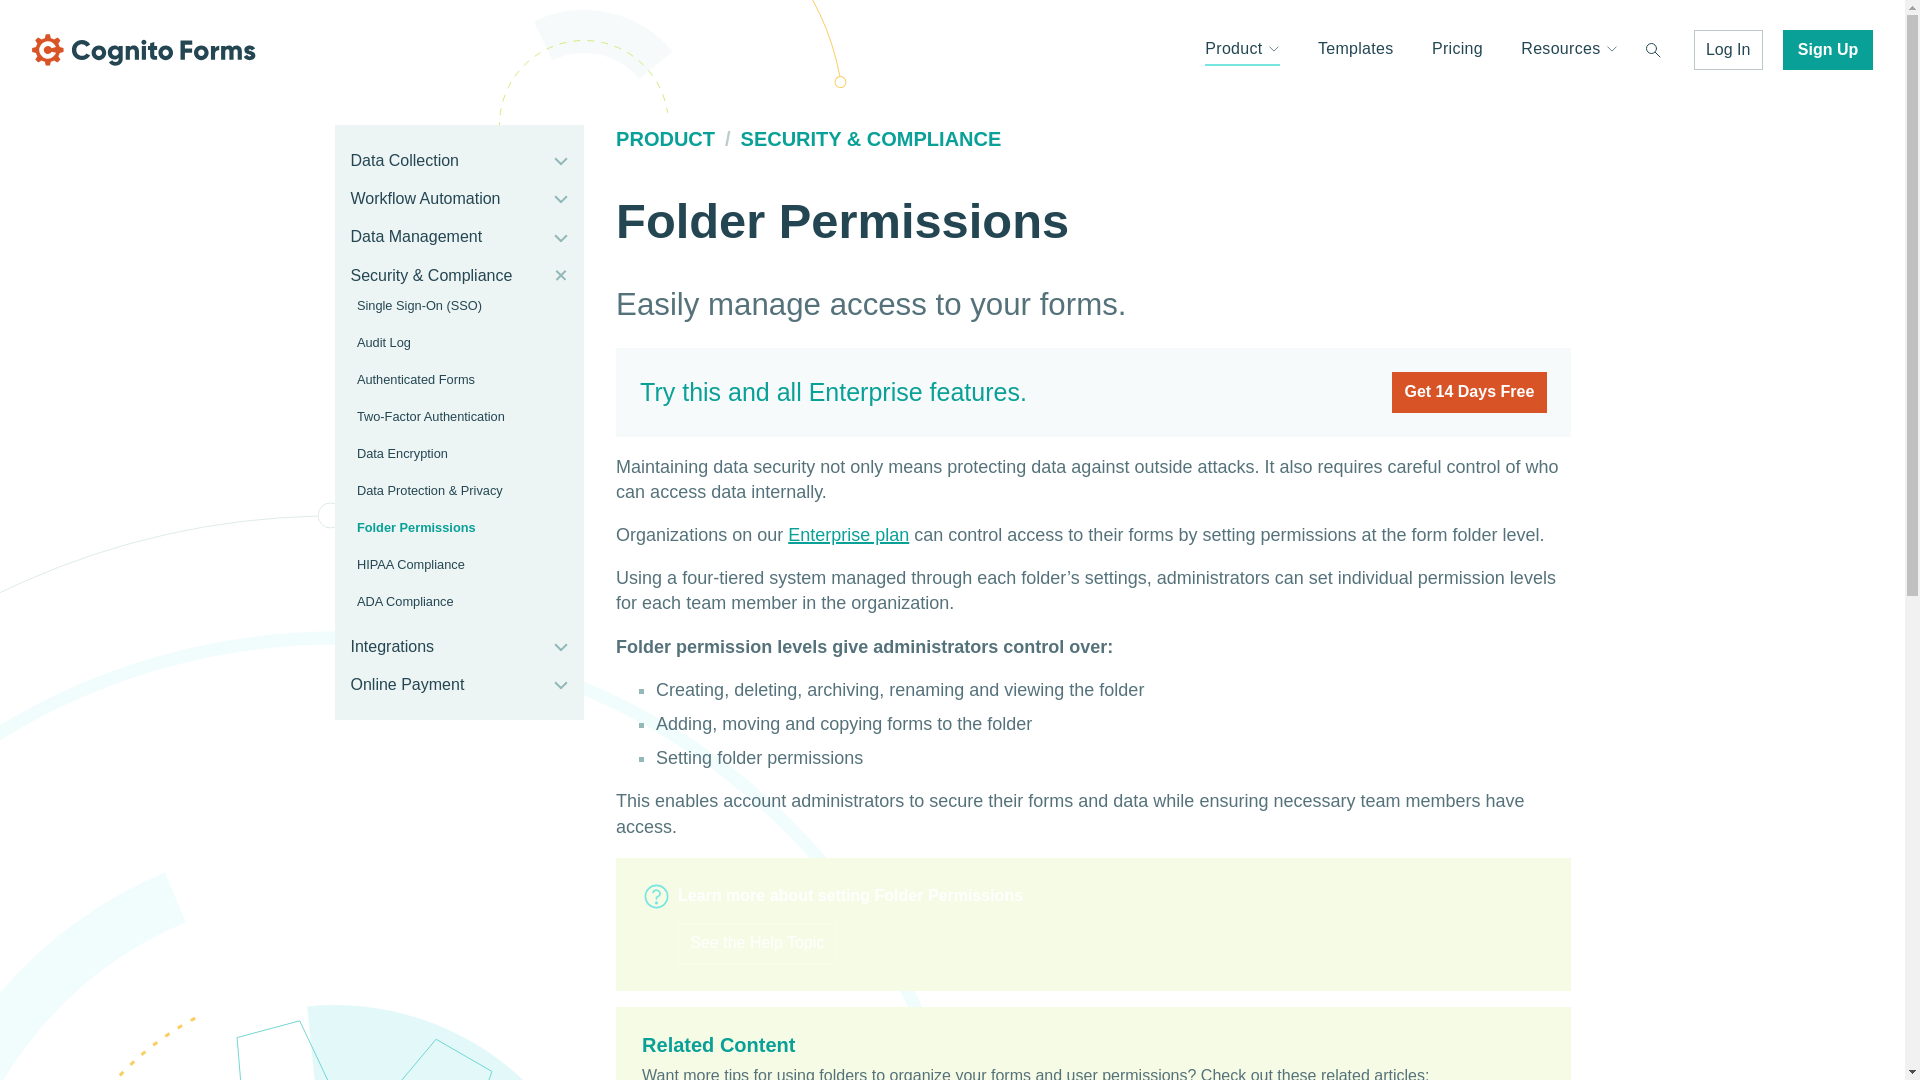 The width and height of the screenshot is (1920, 1080). I want to click on Skip Product Menu, so click(342, 148).